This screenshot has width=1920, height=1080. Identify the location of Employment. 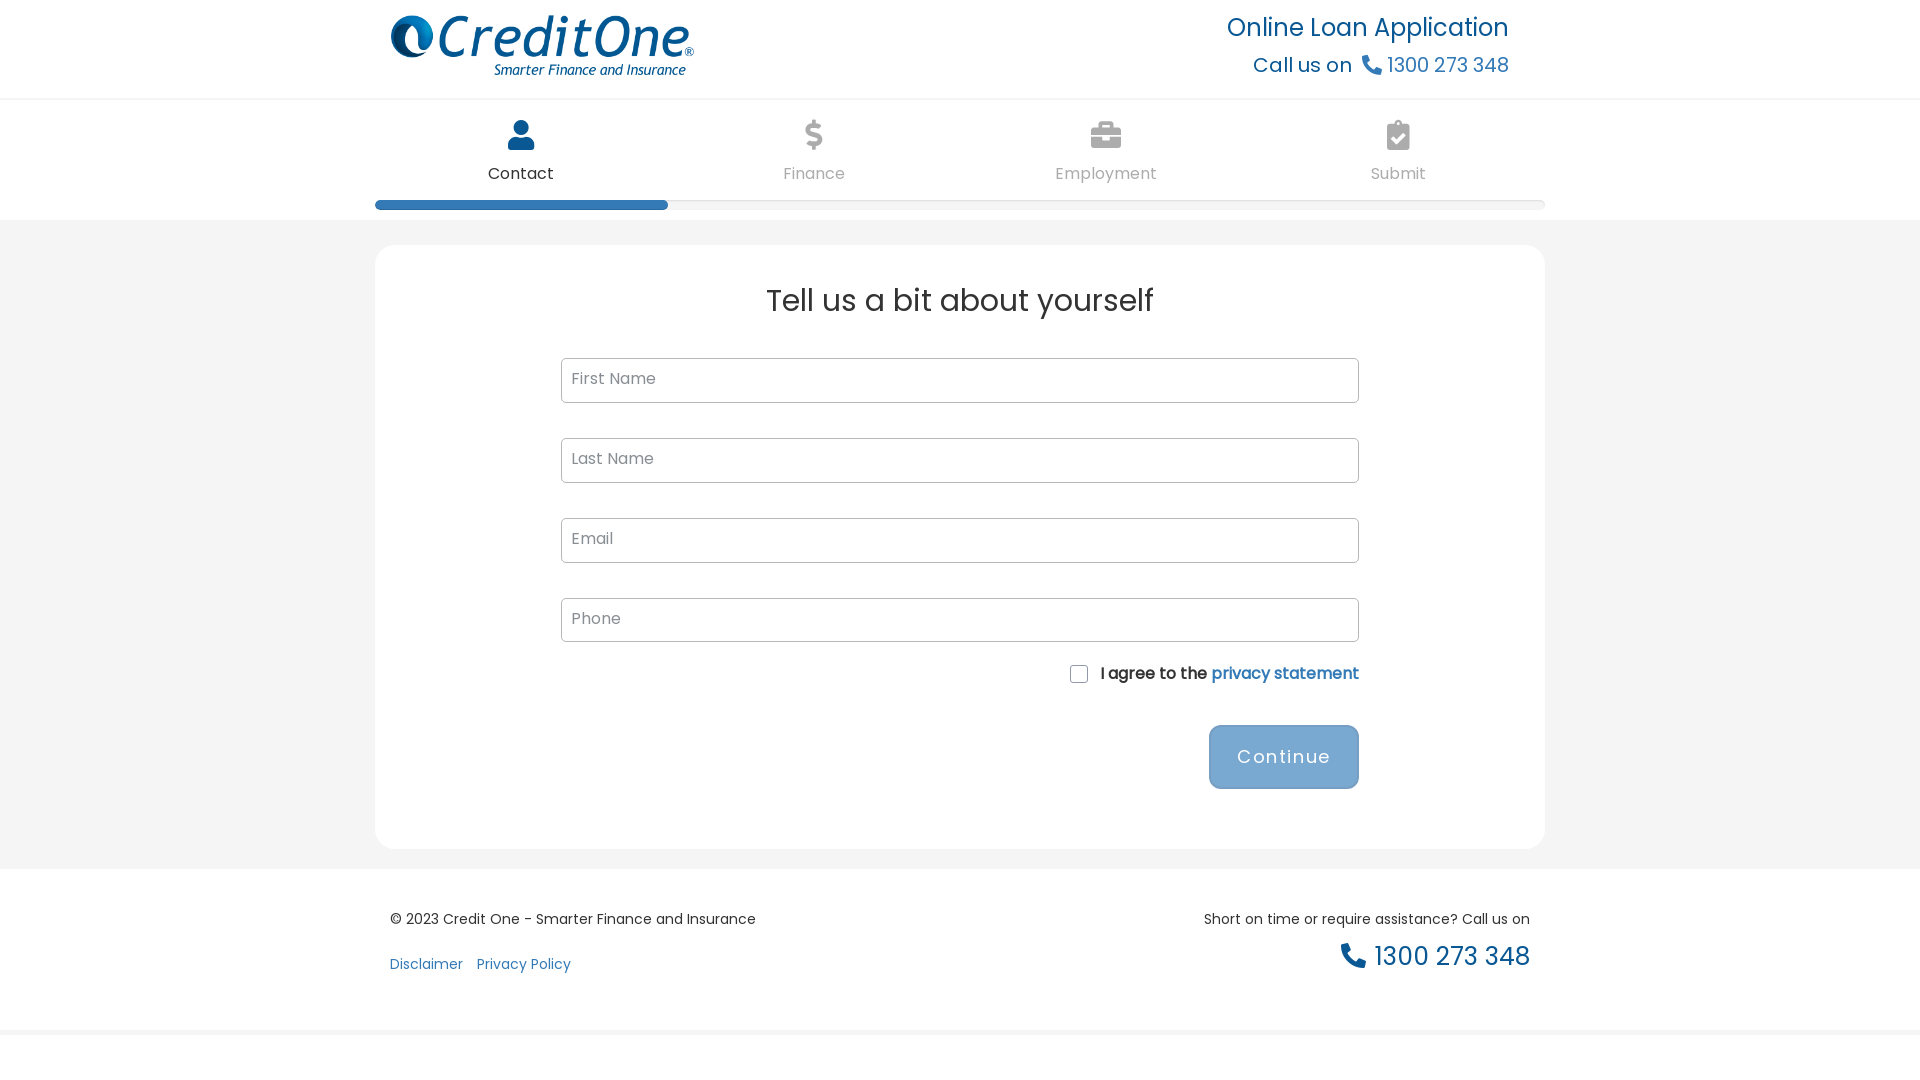
(1106, 150).